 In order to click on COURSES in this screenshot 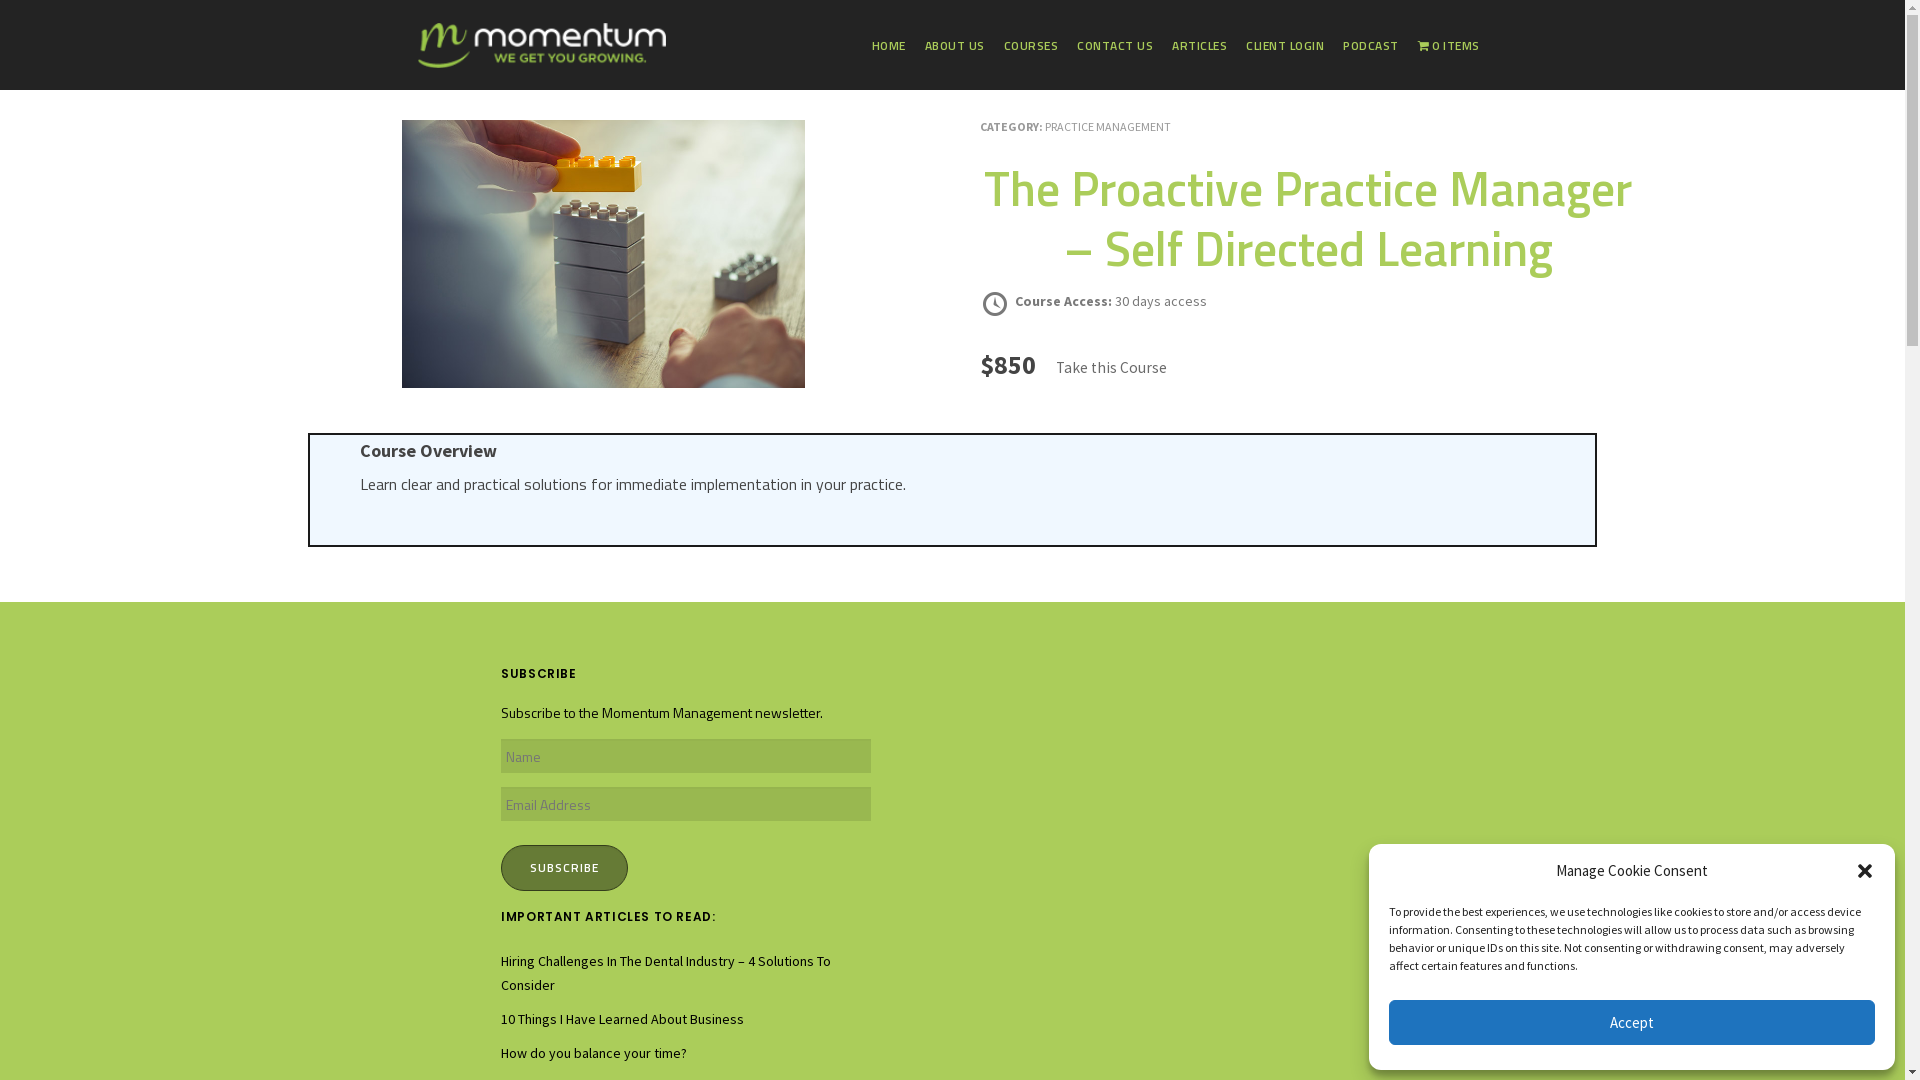, I will do `click(1032, 46)`.